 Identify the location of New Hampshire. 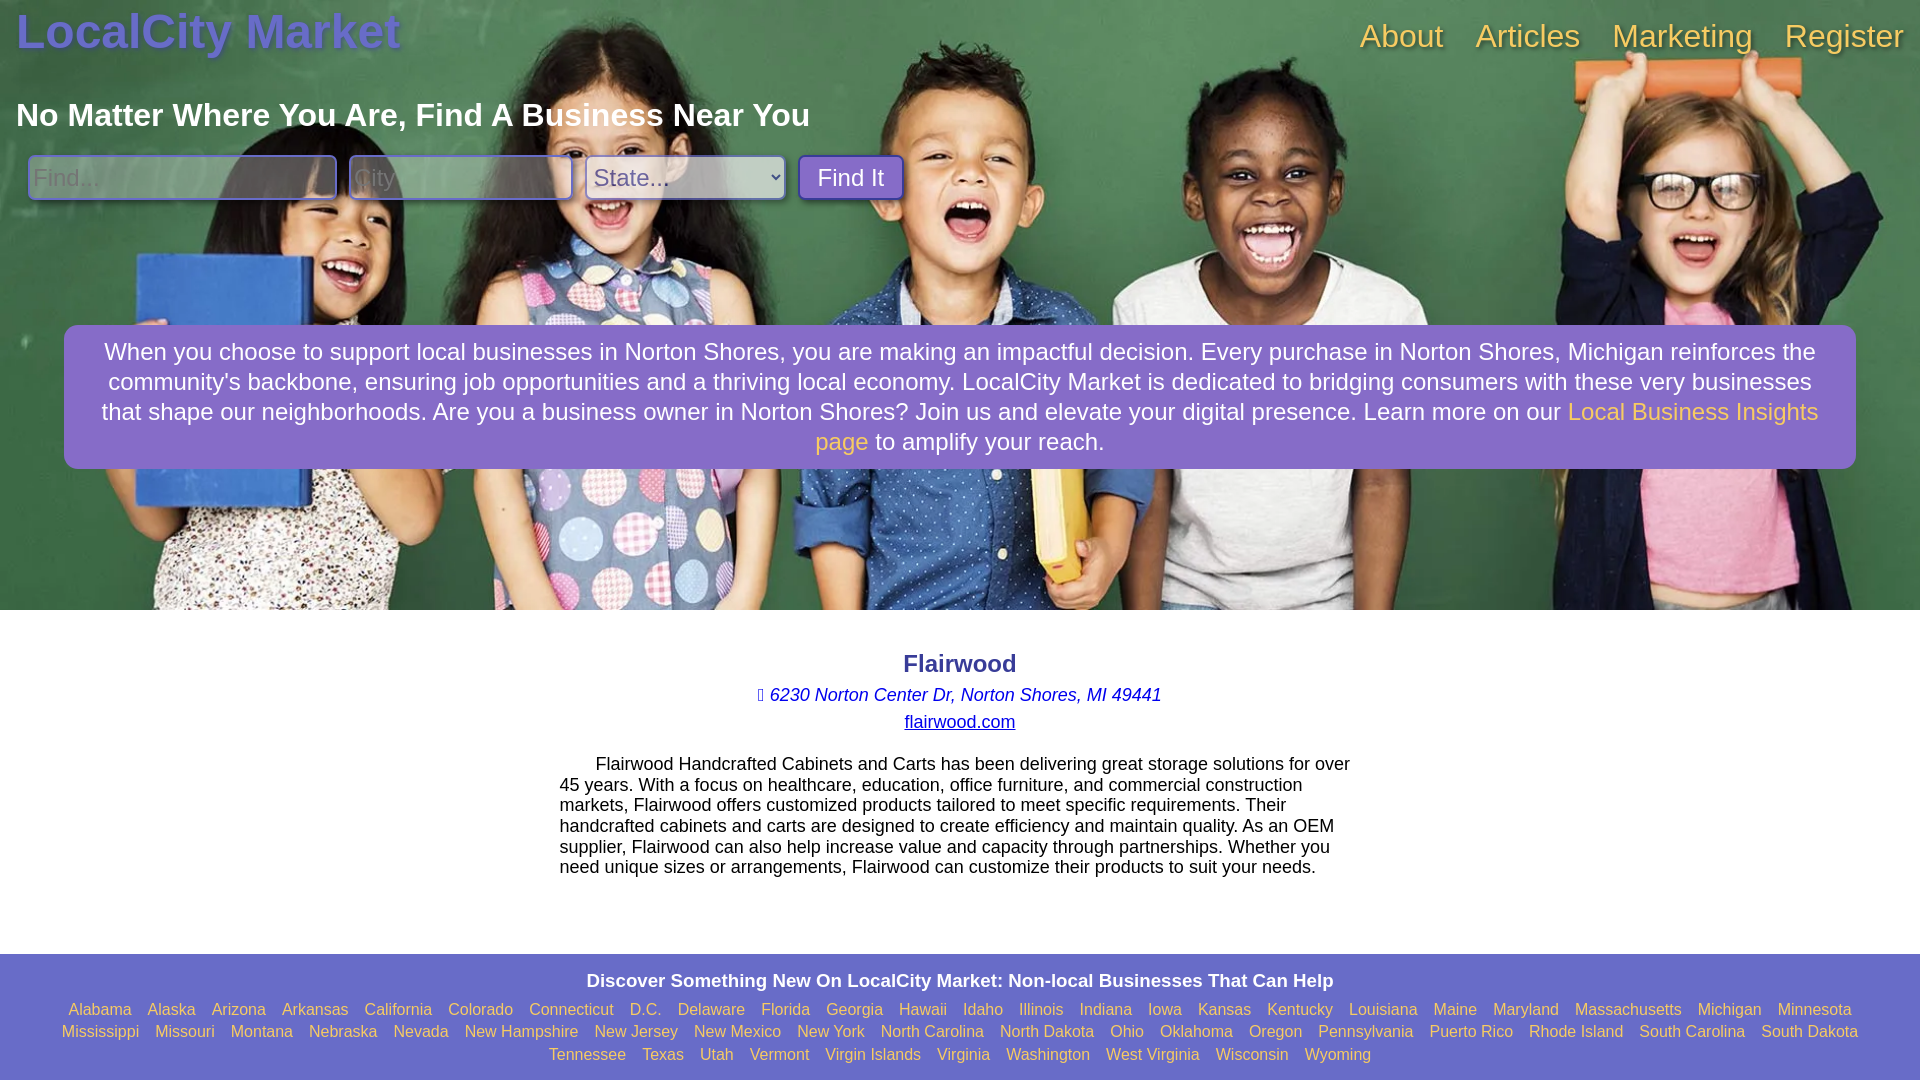
(522, 1032).